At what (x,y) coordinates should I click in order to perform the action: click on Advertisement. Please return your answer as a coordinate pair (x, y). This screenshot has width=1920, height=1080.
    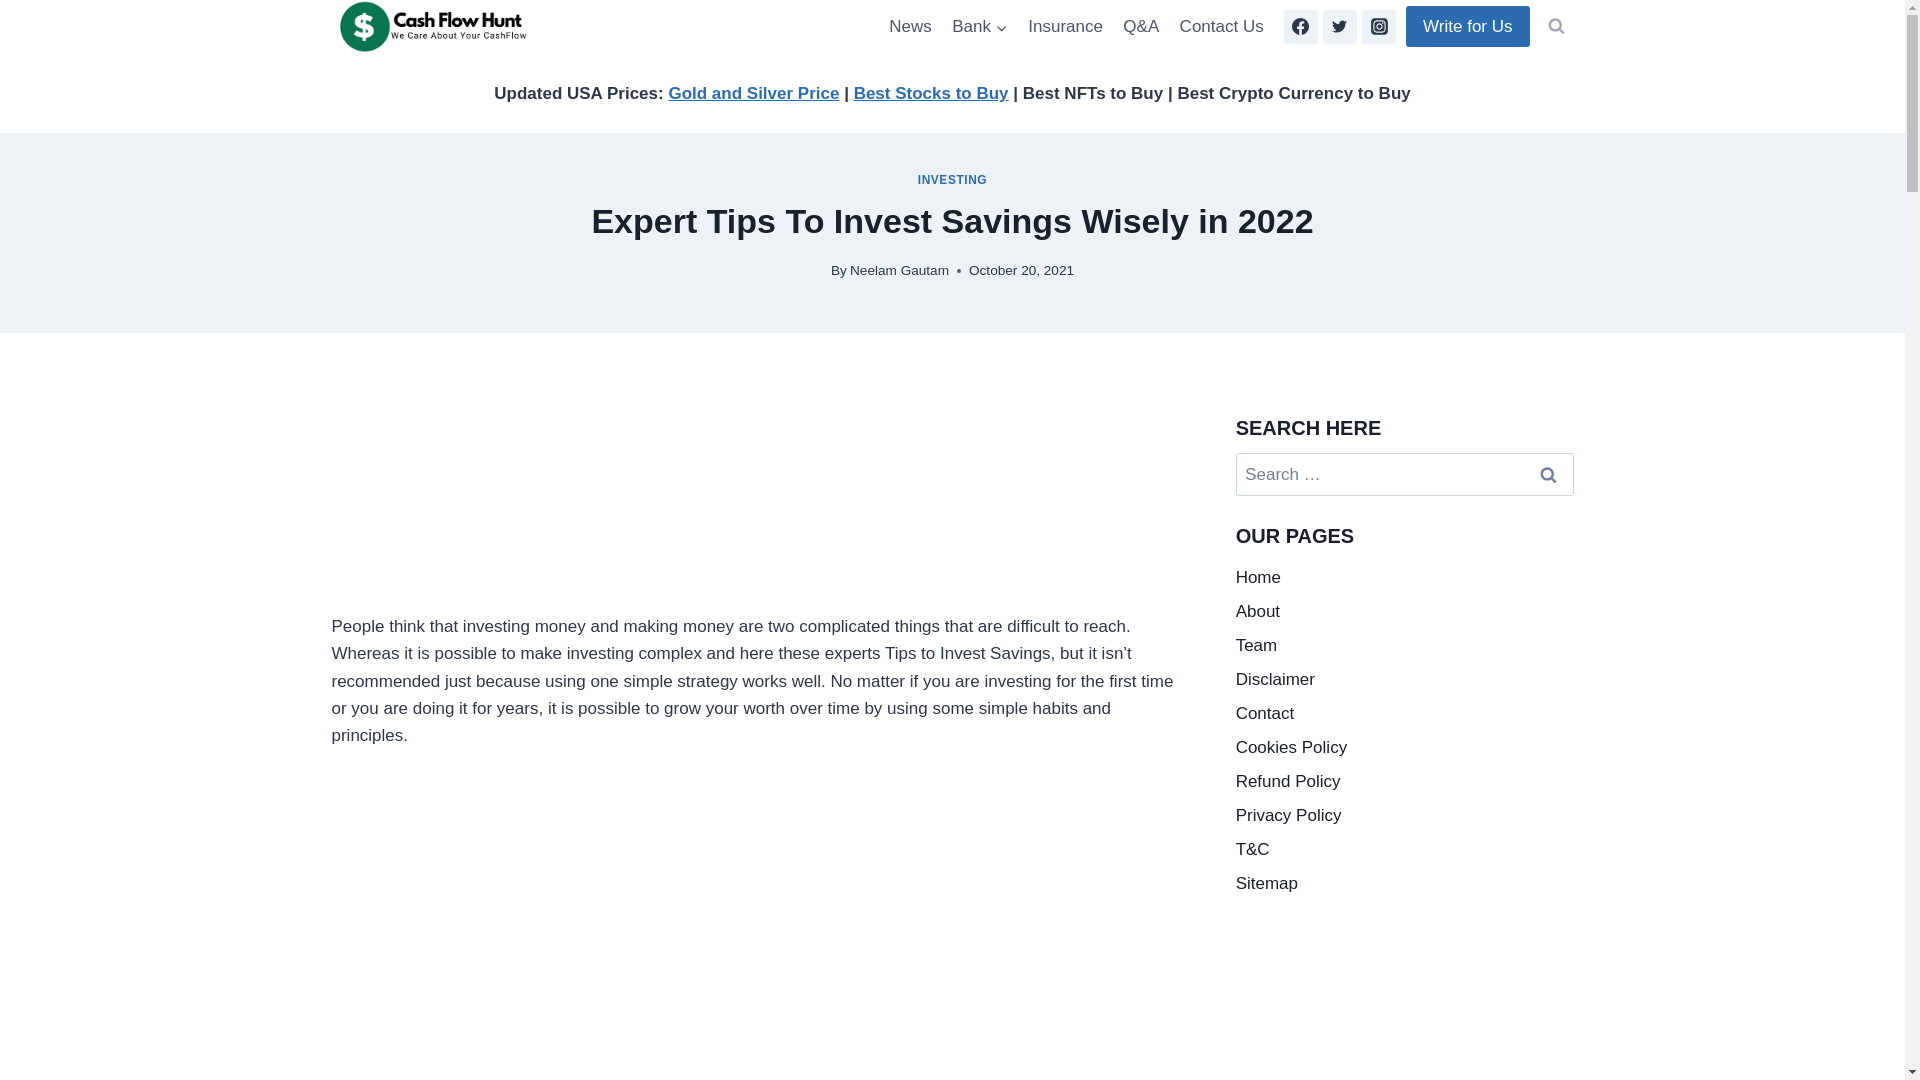
    Looking at the image, I should click on (754, 512).